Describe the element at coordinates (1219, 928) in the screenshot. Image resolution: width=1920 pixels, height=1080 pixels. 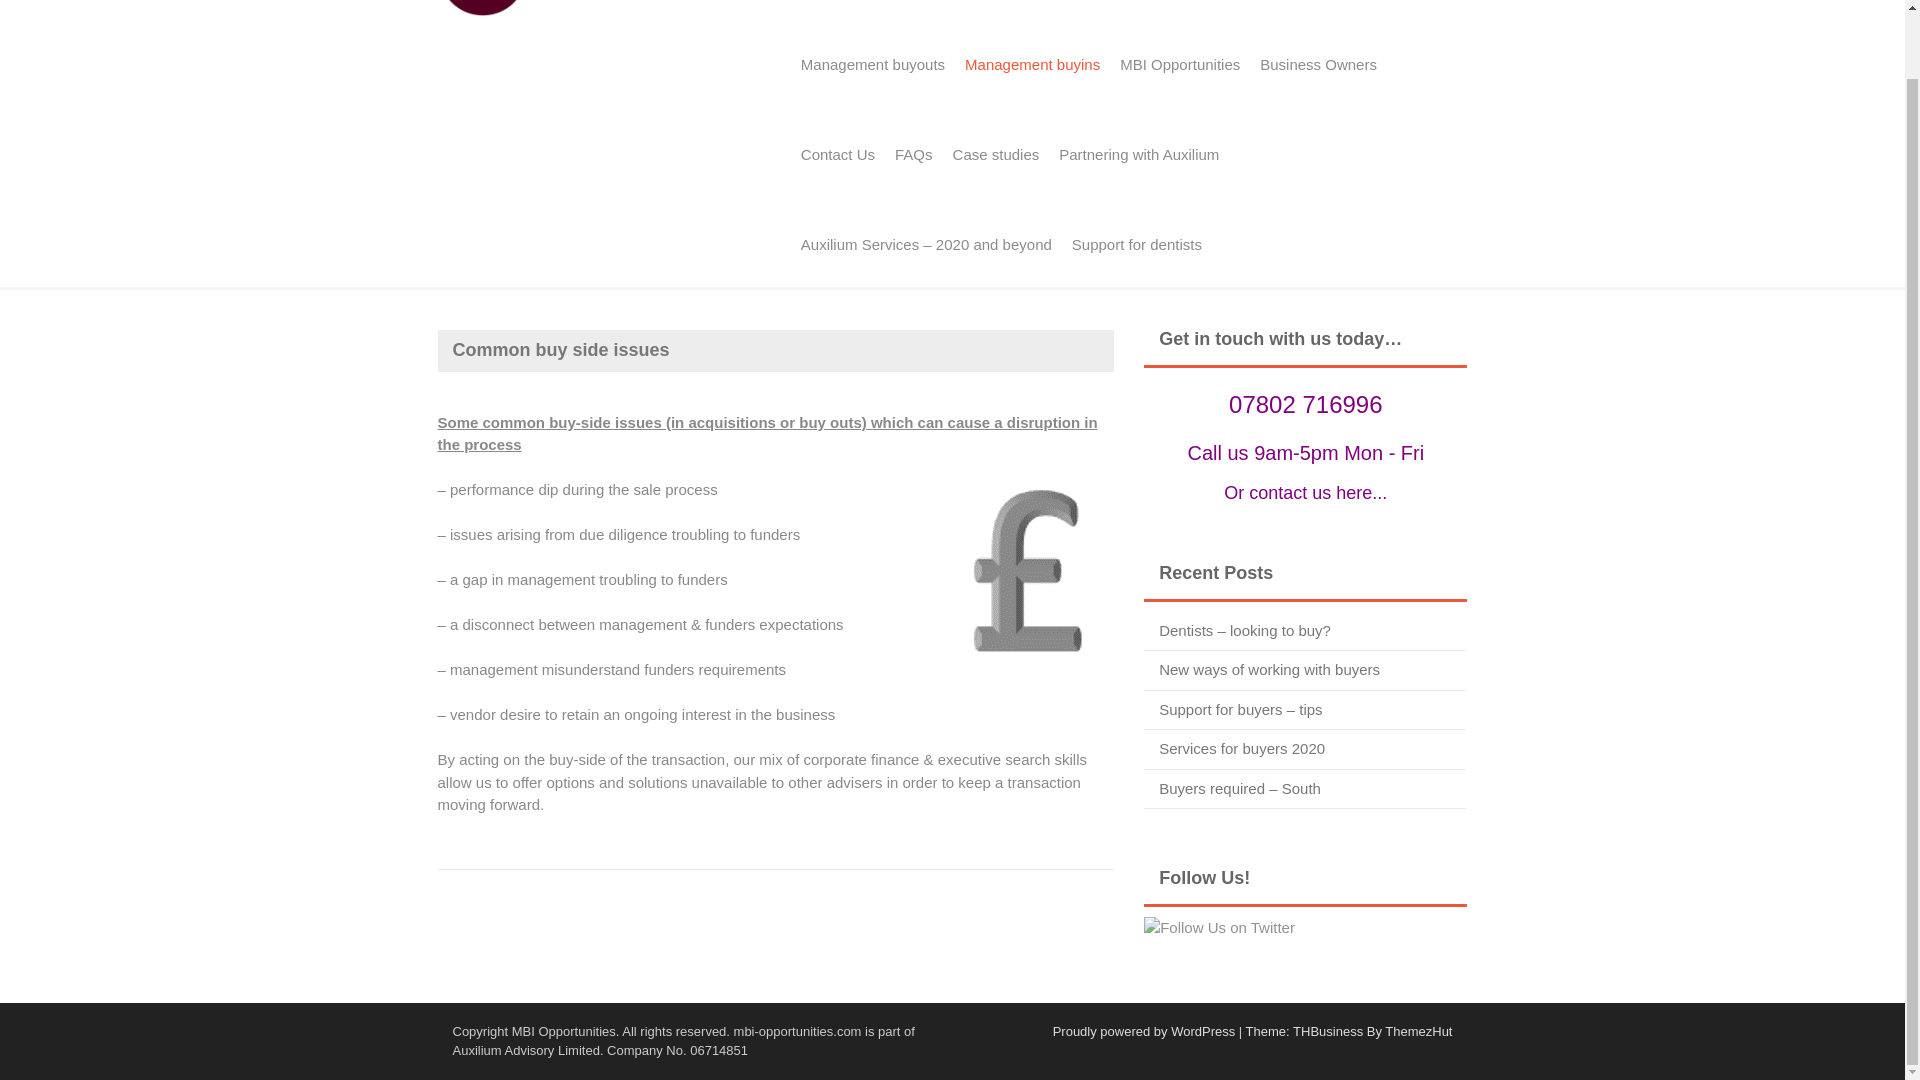
I see `Follow Us on Twitter` at that location.